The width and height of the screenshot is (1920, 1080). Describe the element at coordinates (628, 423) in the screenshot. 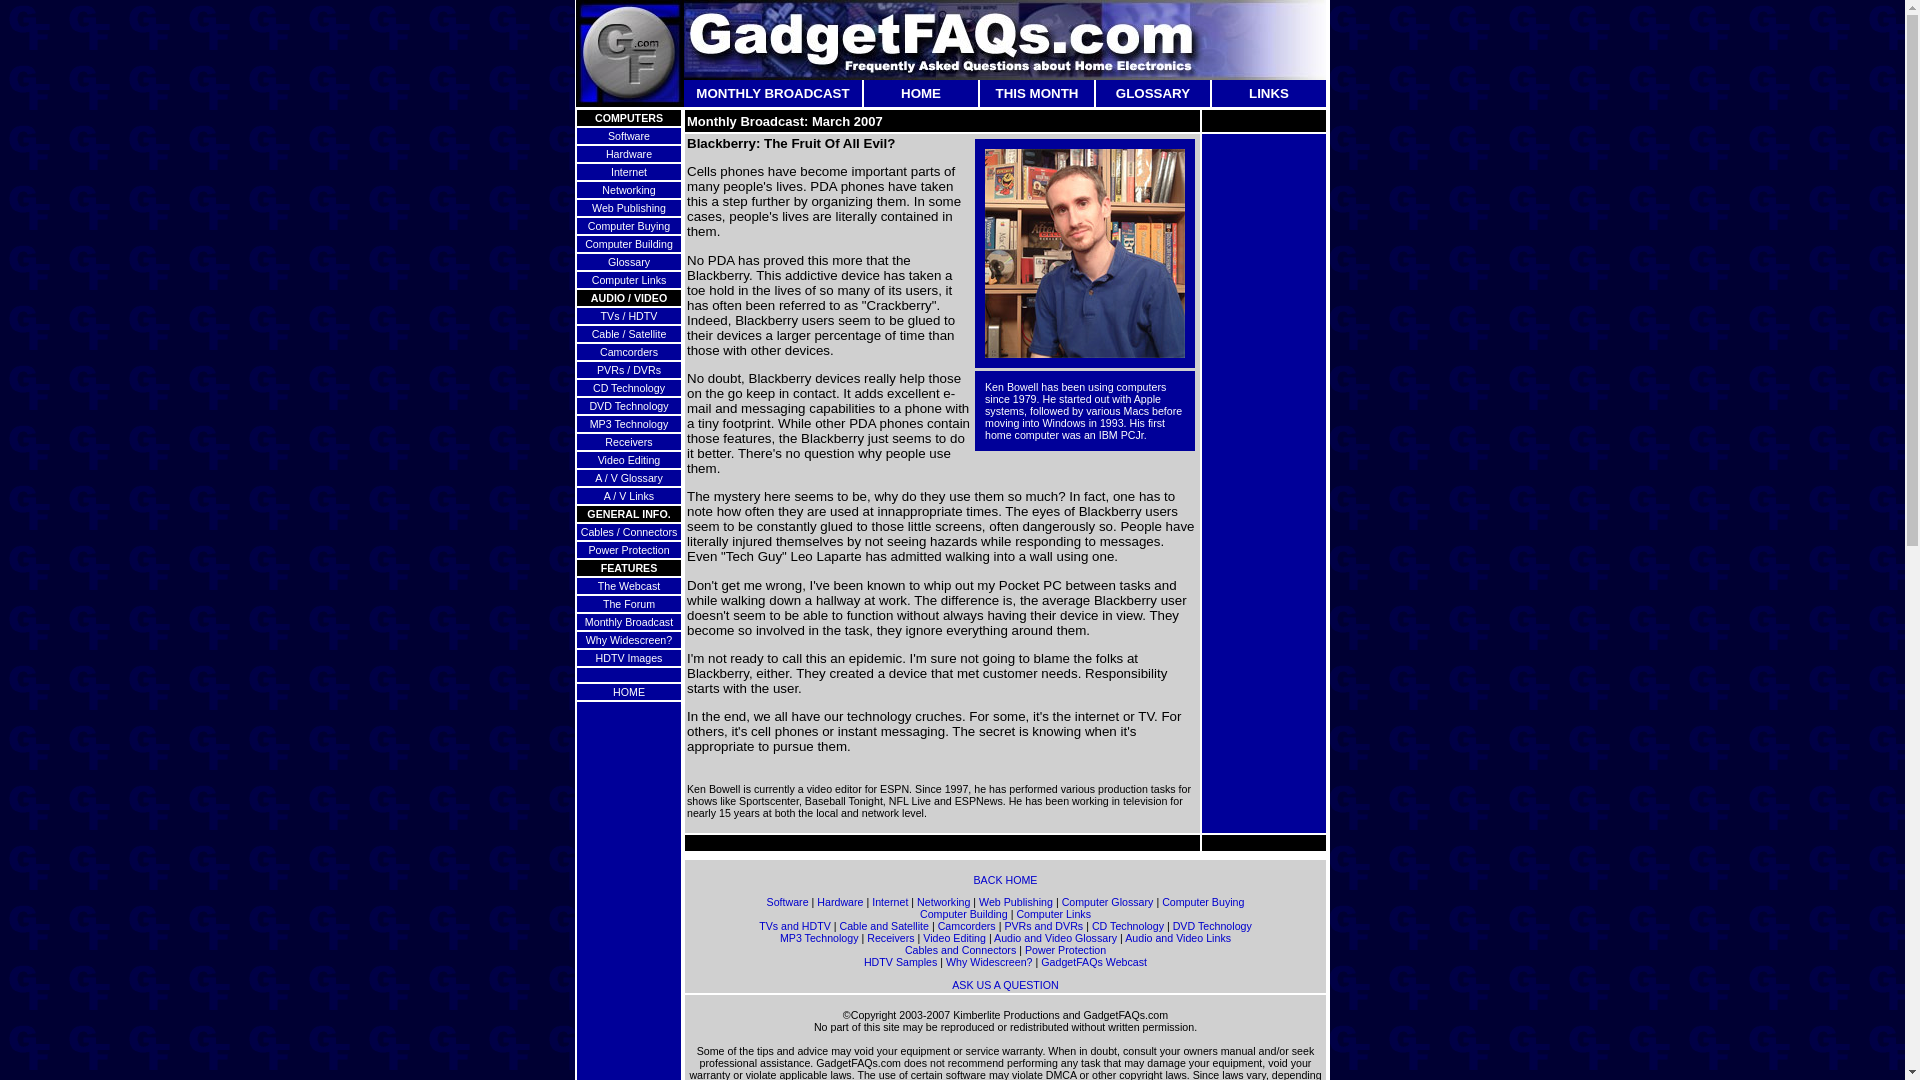

I see `Click here for information about MP3 technology.` at that location.